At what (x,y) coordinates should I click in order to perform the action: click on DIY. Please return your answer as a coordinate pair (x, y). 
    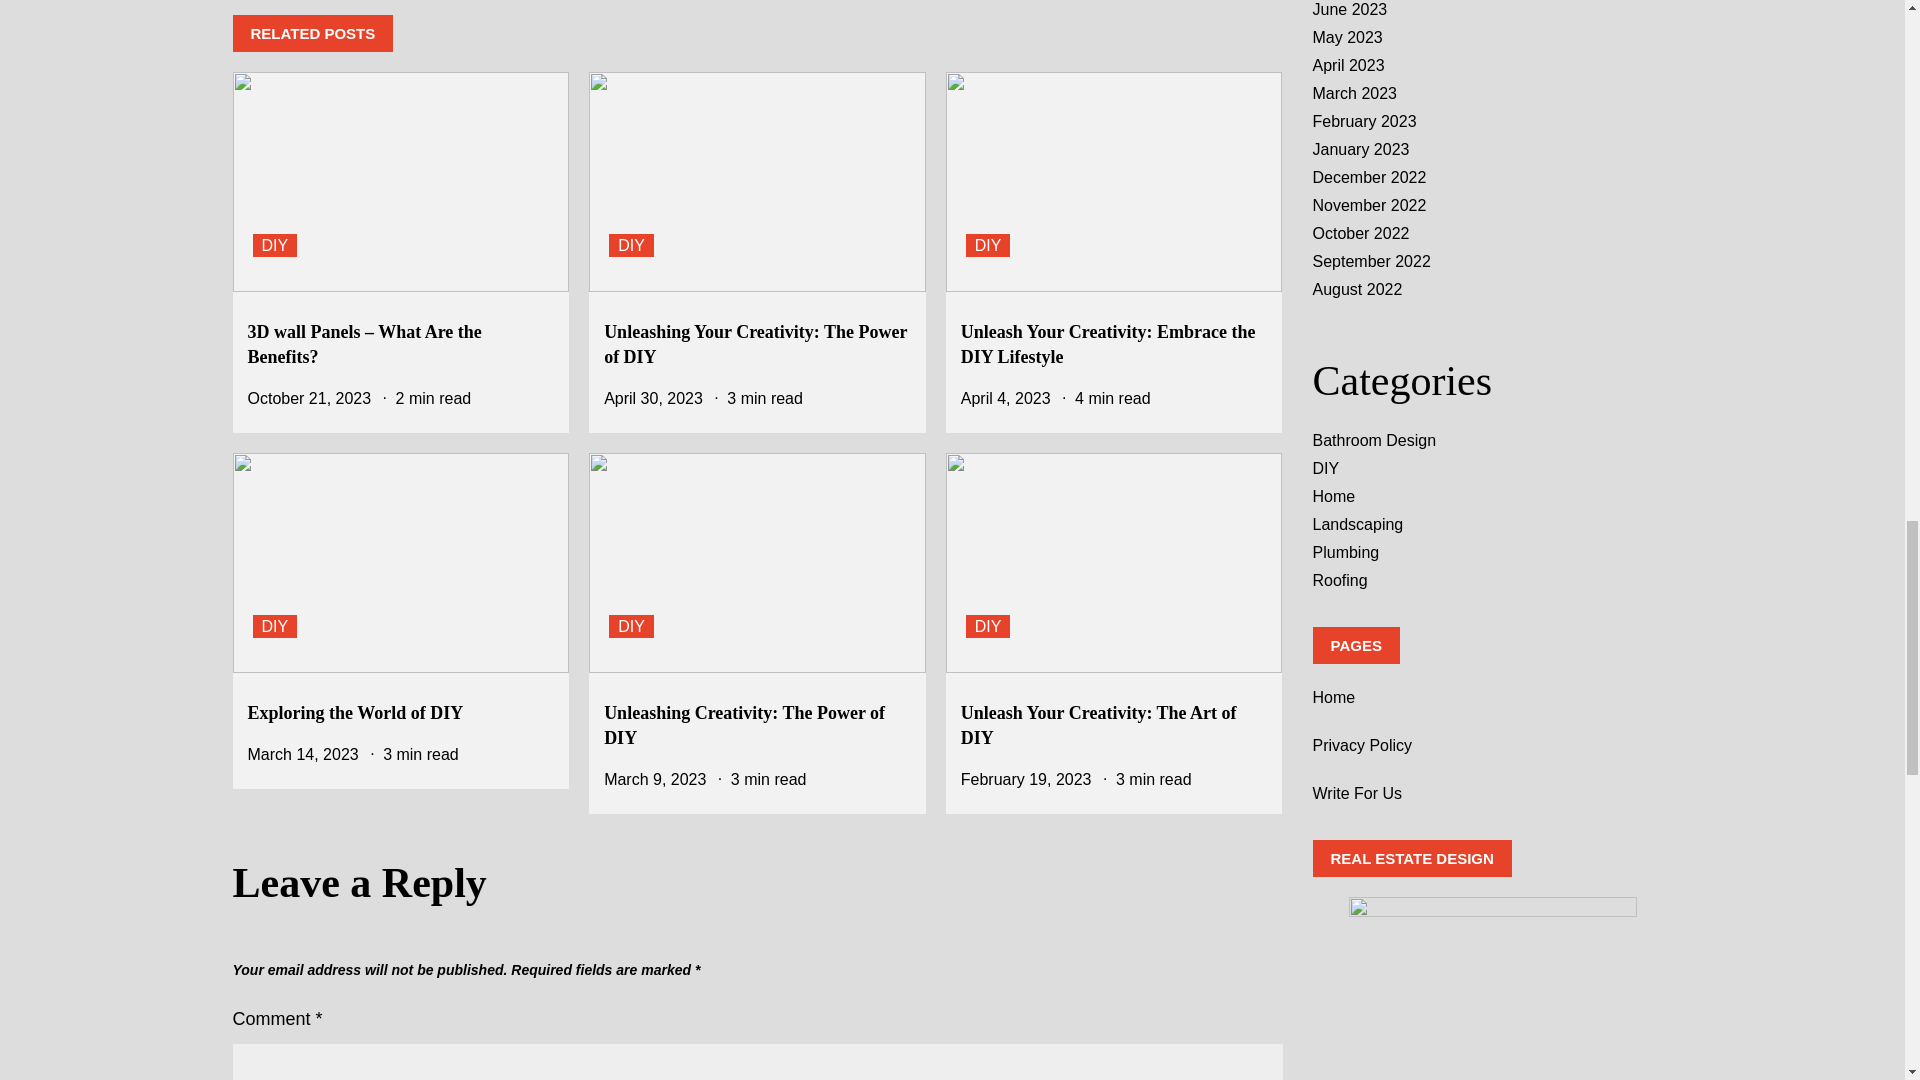
    Looking at the image, I should click on (274, 626).